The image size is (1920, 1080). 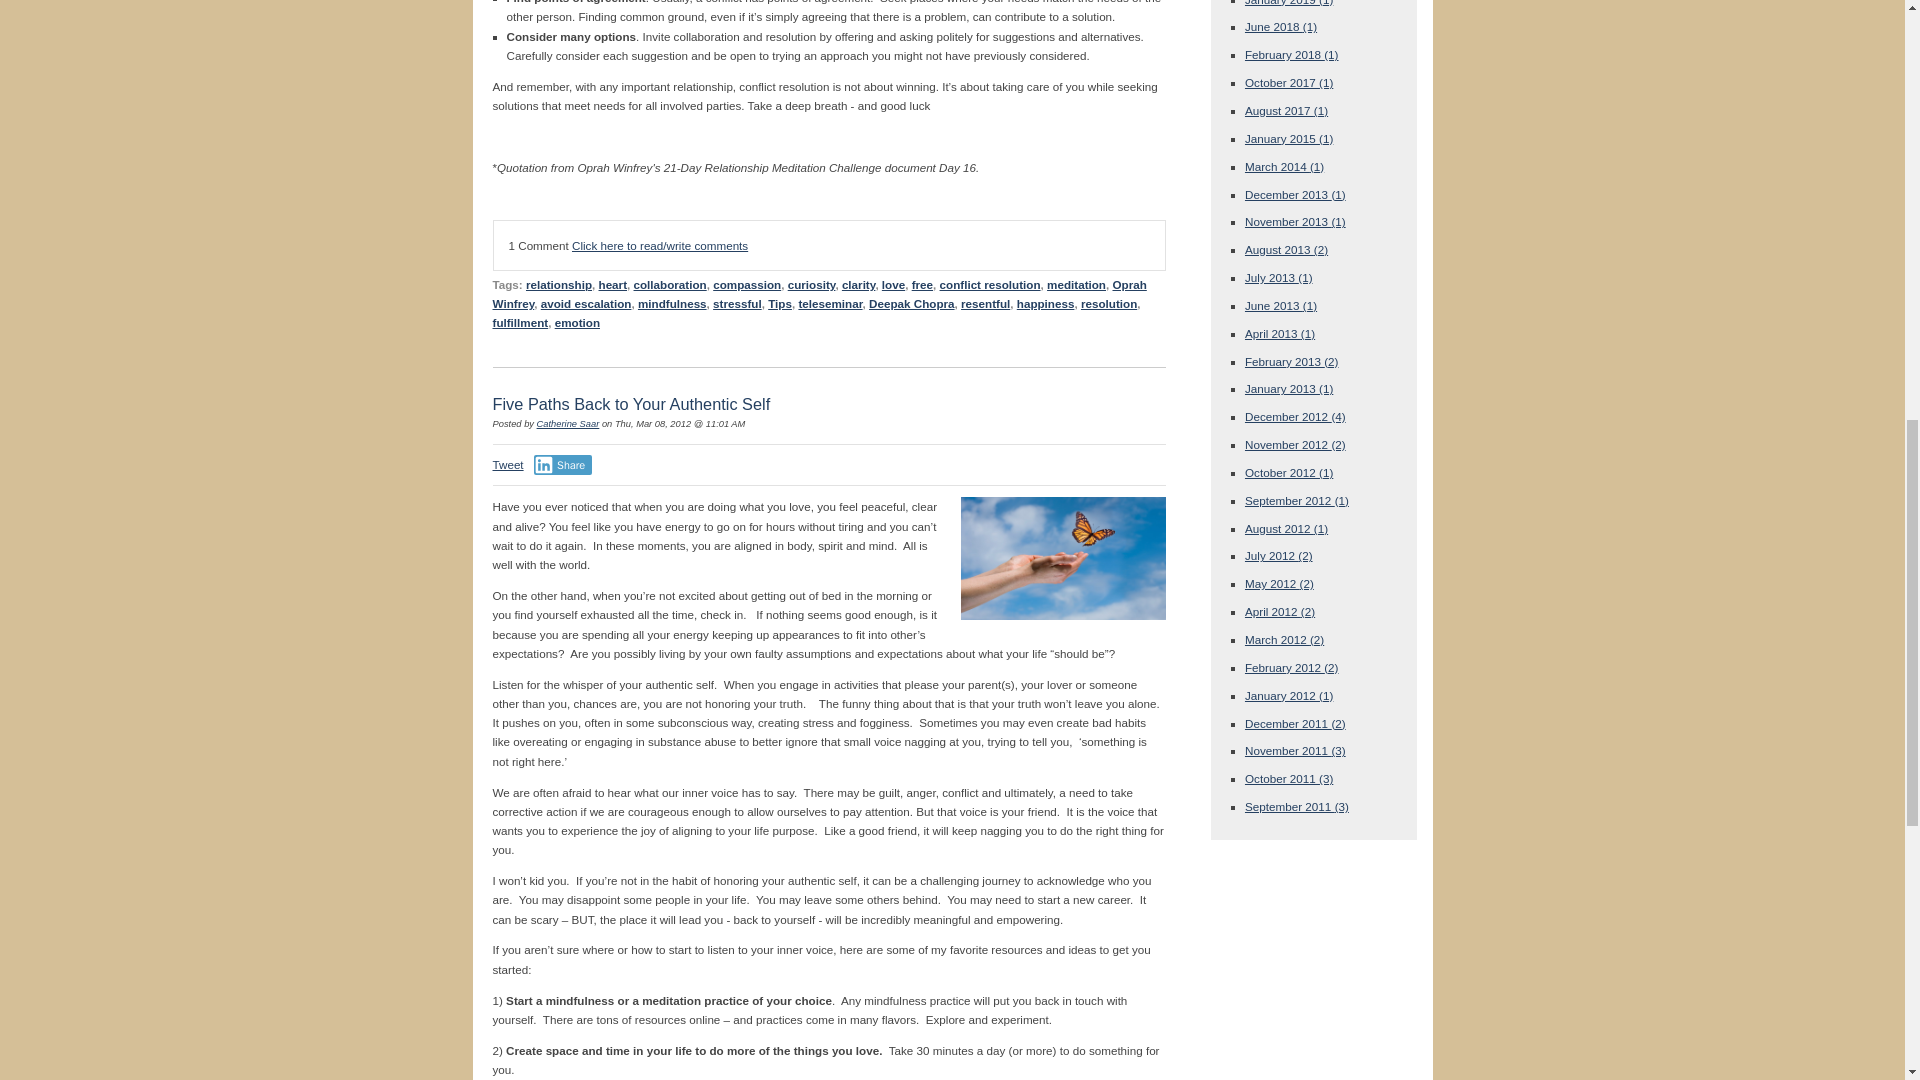 I want to click on resolution, so click(x=1108, y=303).